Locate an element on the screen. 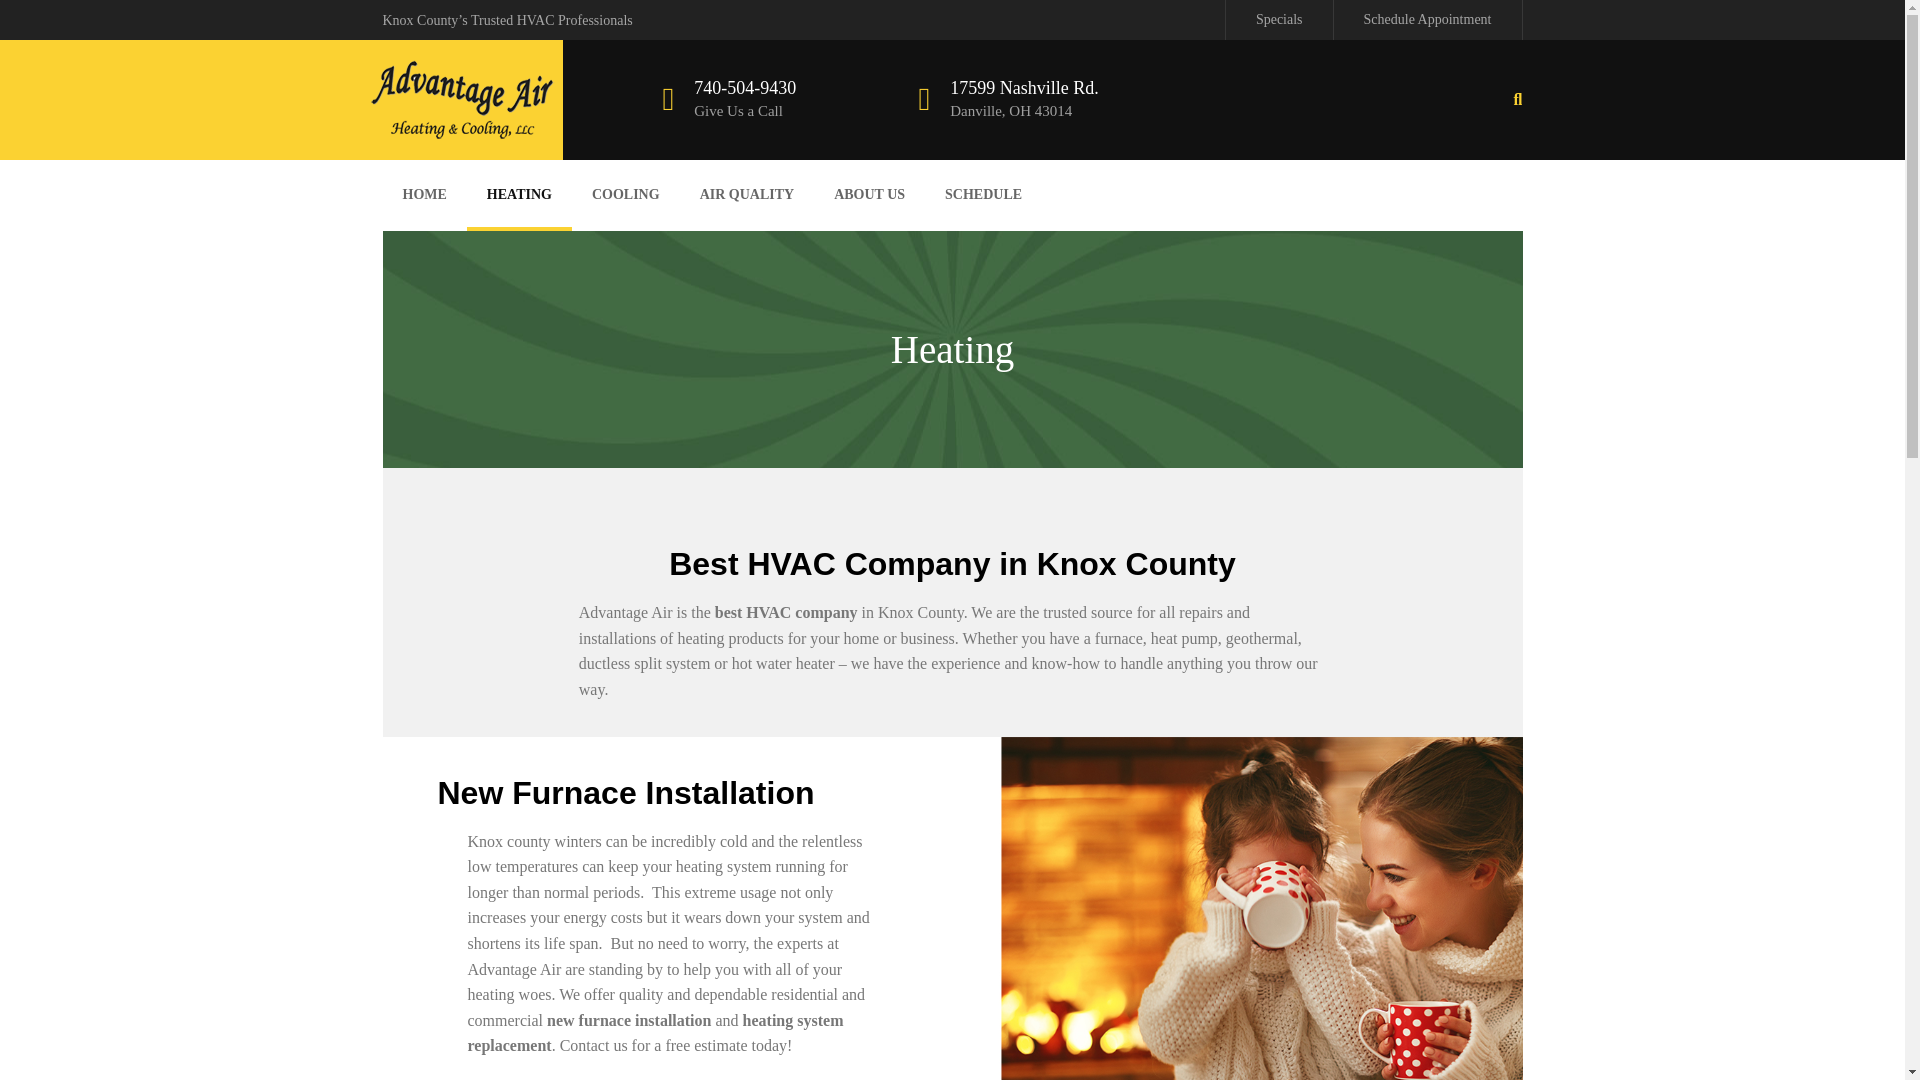  Schedule Appointment is located at coordinates (1427, 19).